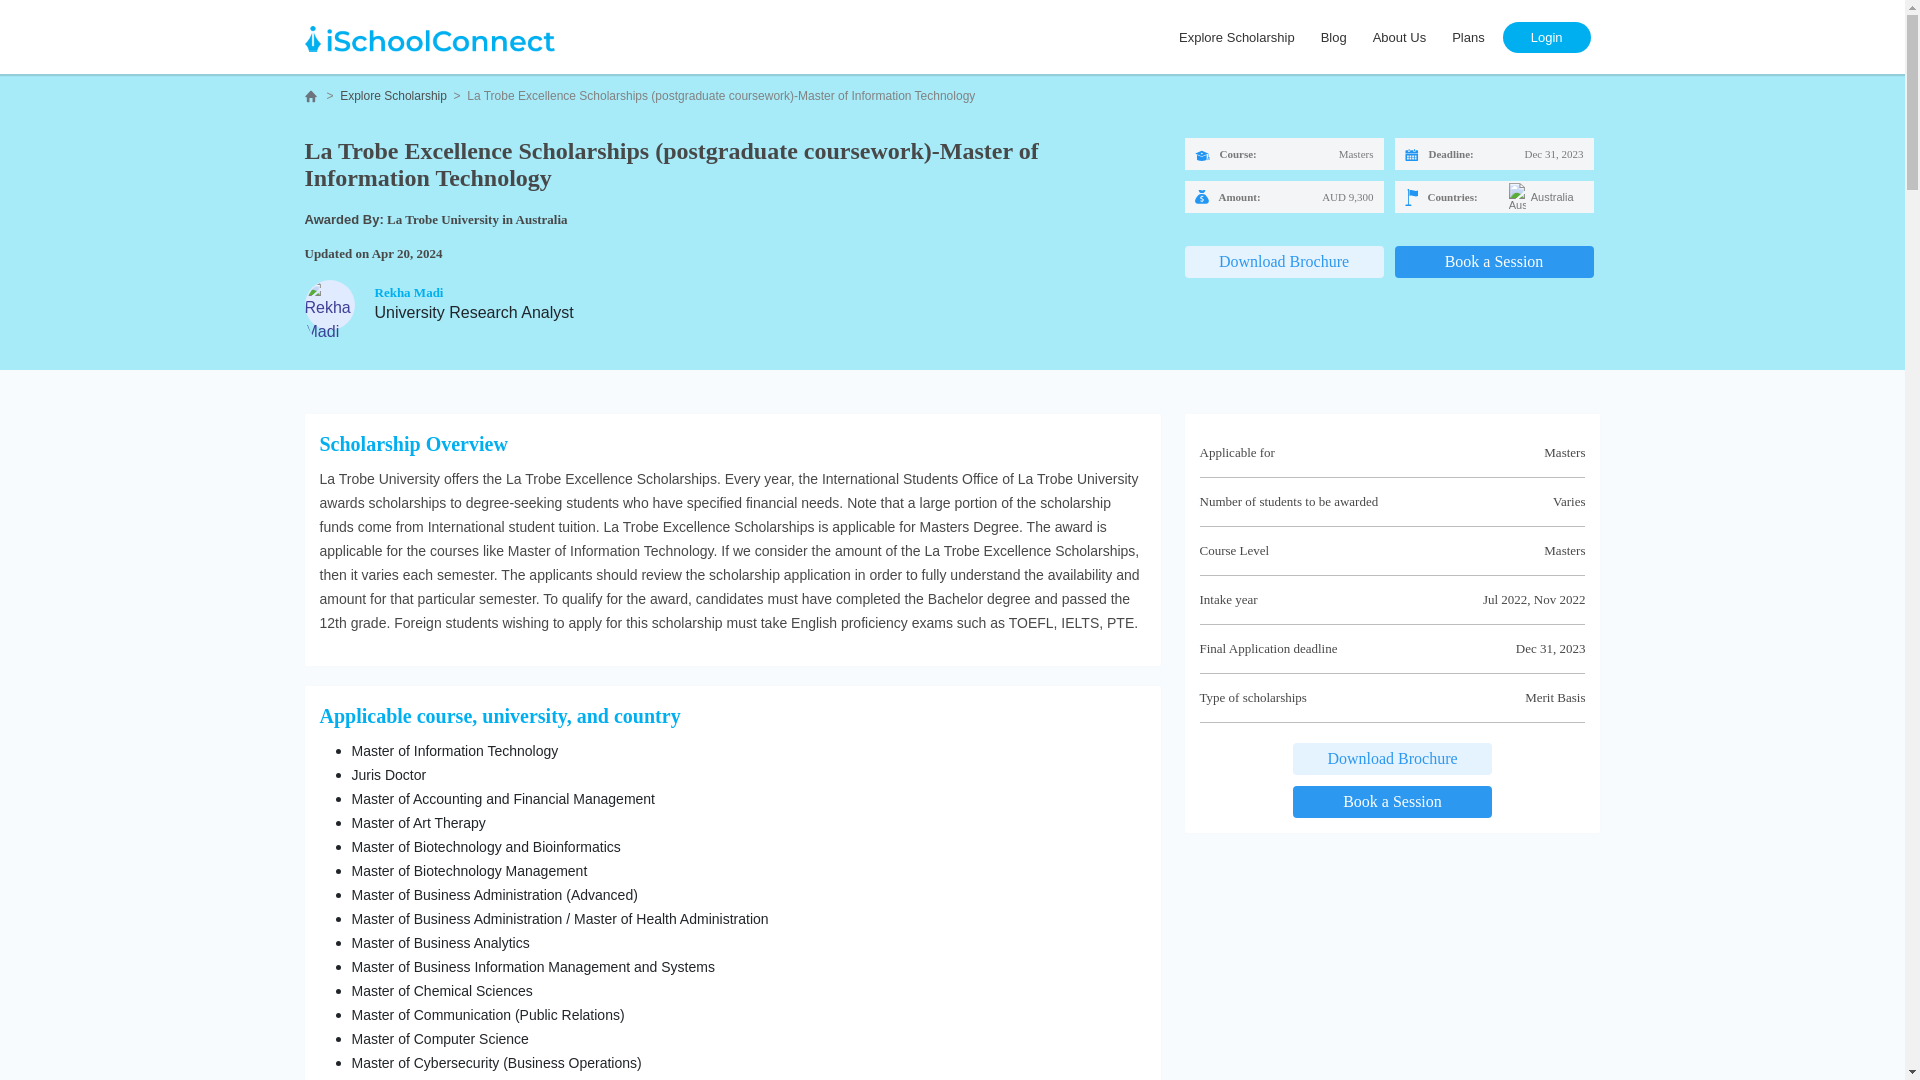 The image size is (1920, 1080). I want to click on Download Brochure, so click(1283, 262).